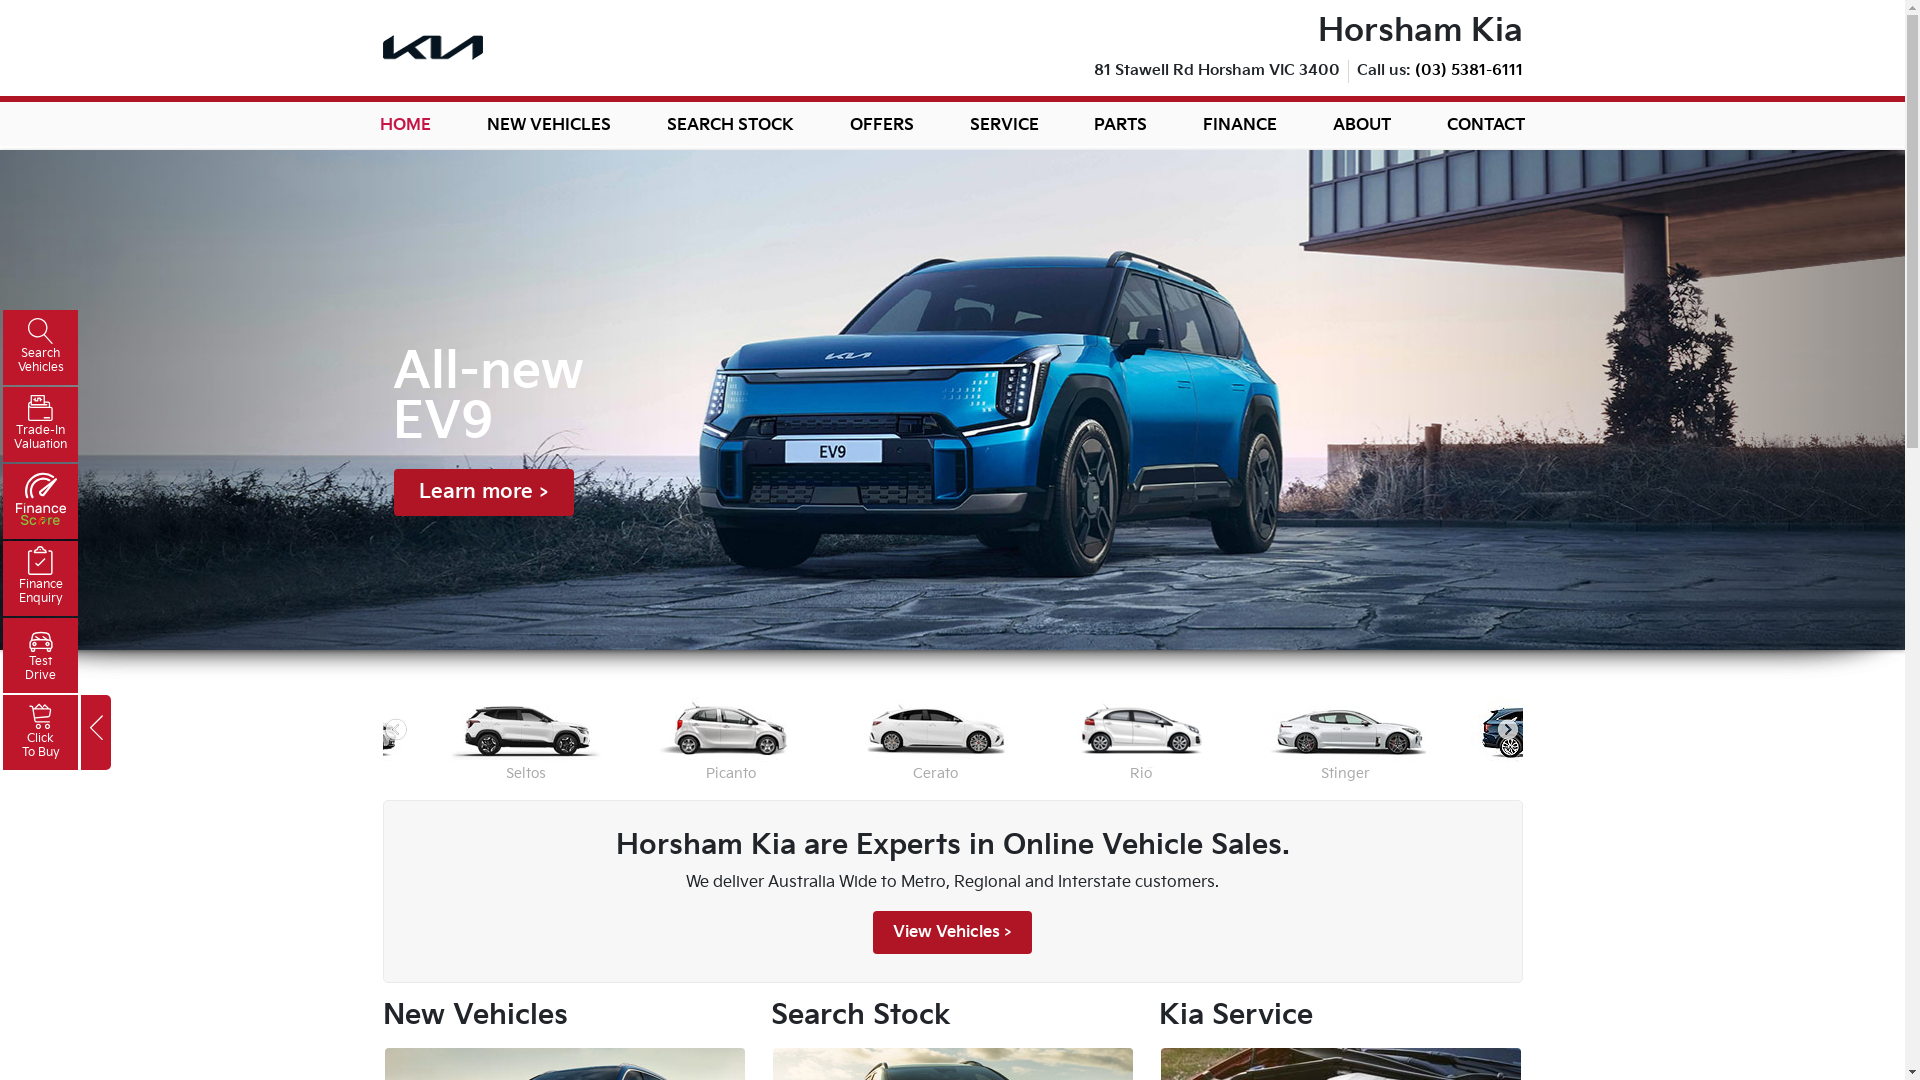 Image resolution: width=1920 pixels, height=1080 pixels. Describe the element at coordinates (40, 578) in the screenshot. I see `Finance
Enquiry` at that location.